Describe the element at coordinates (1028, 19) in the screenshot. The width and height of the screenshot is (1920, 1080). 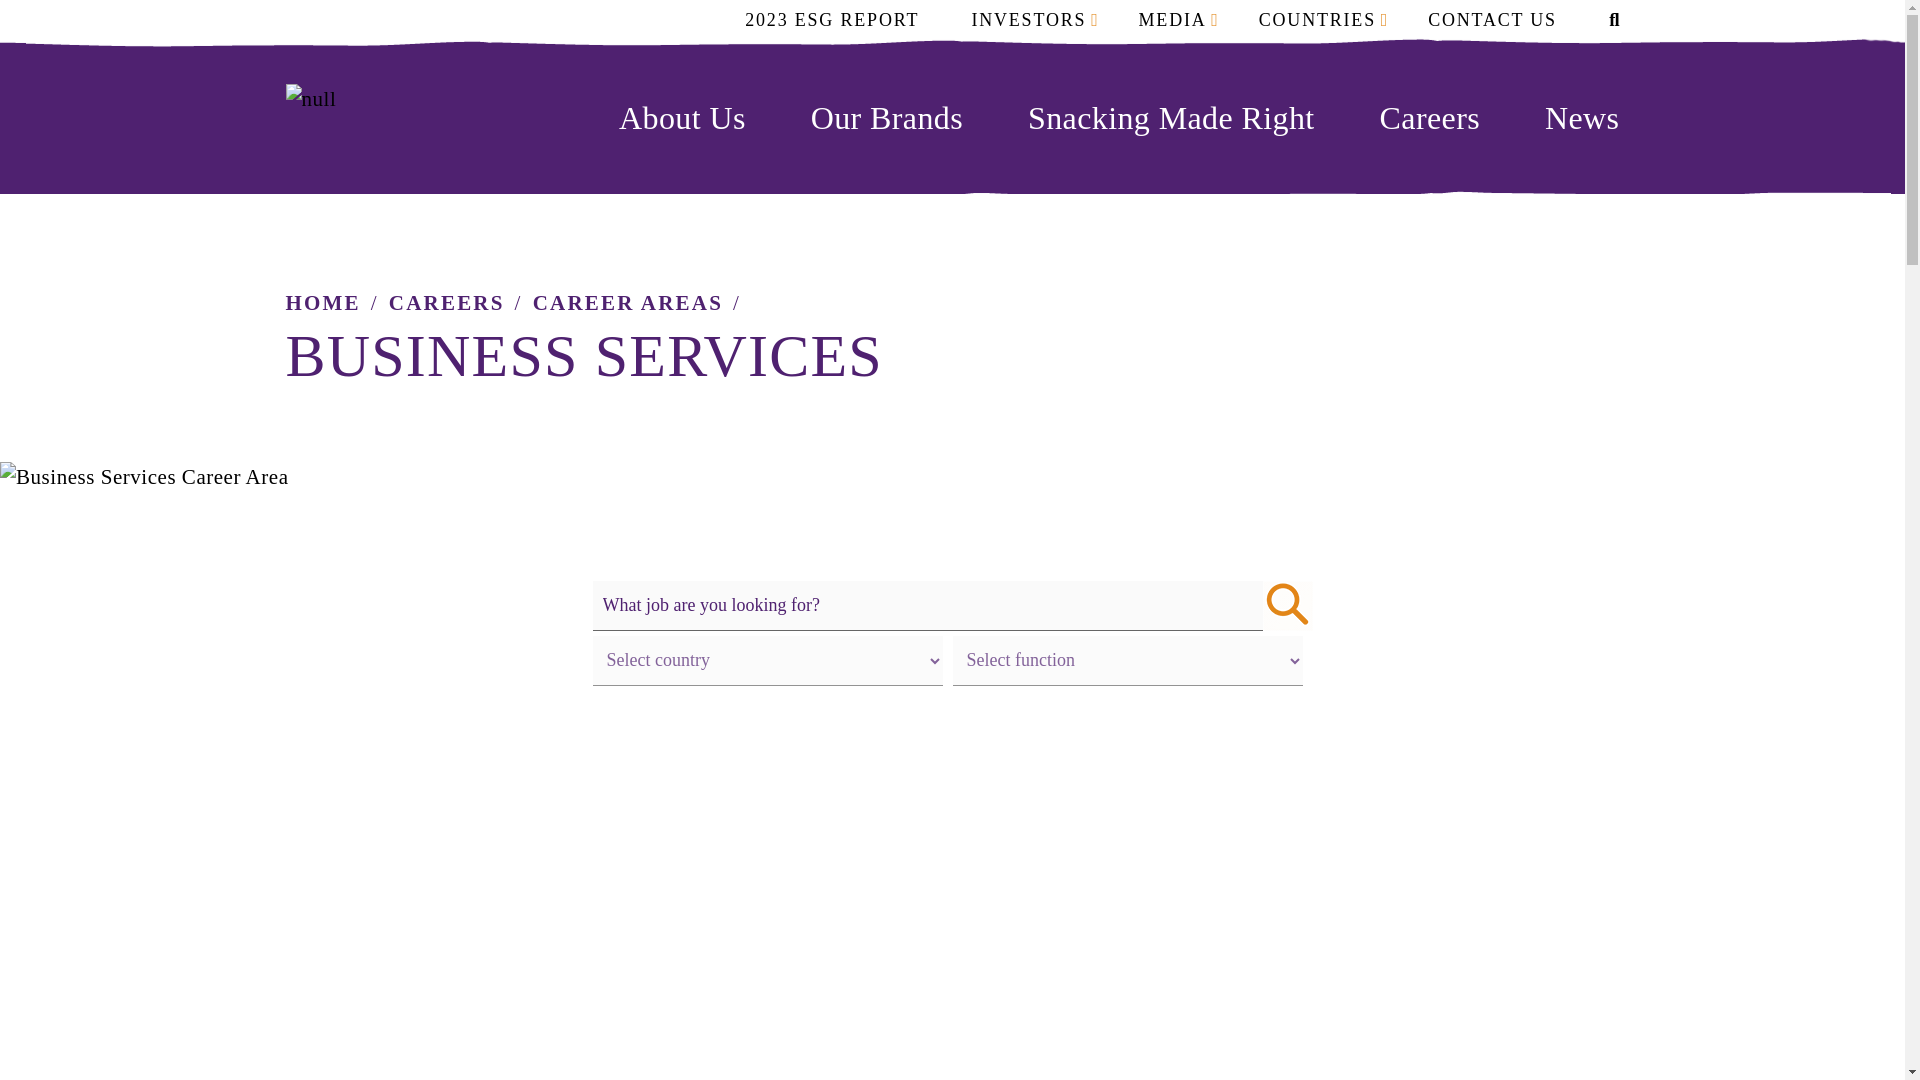
I see `INVESTORS` at that location.